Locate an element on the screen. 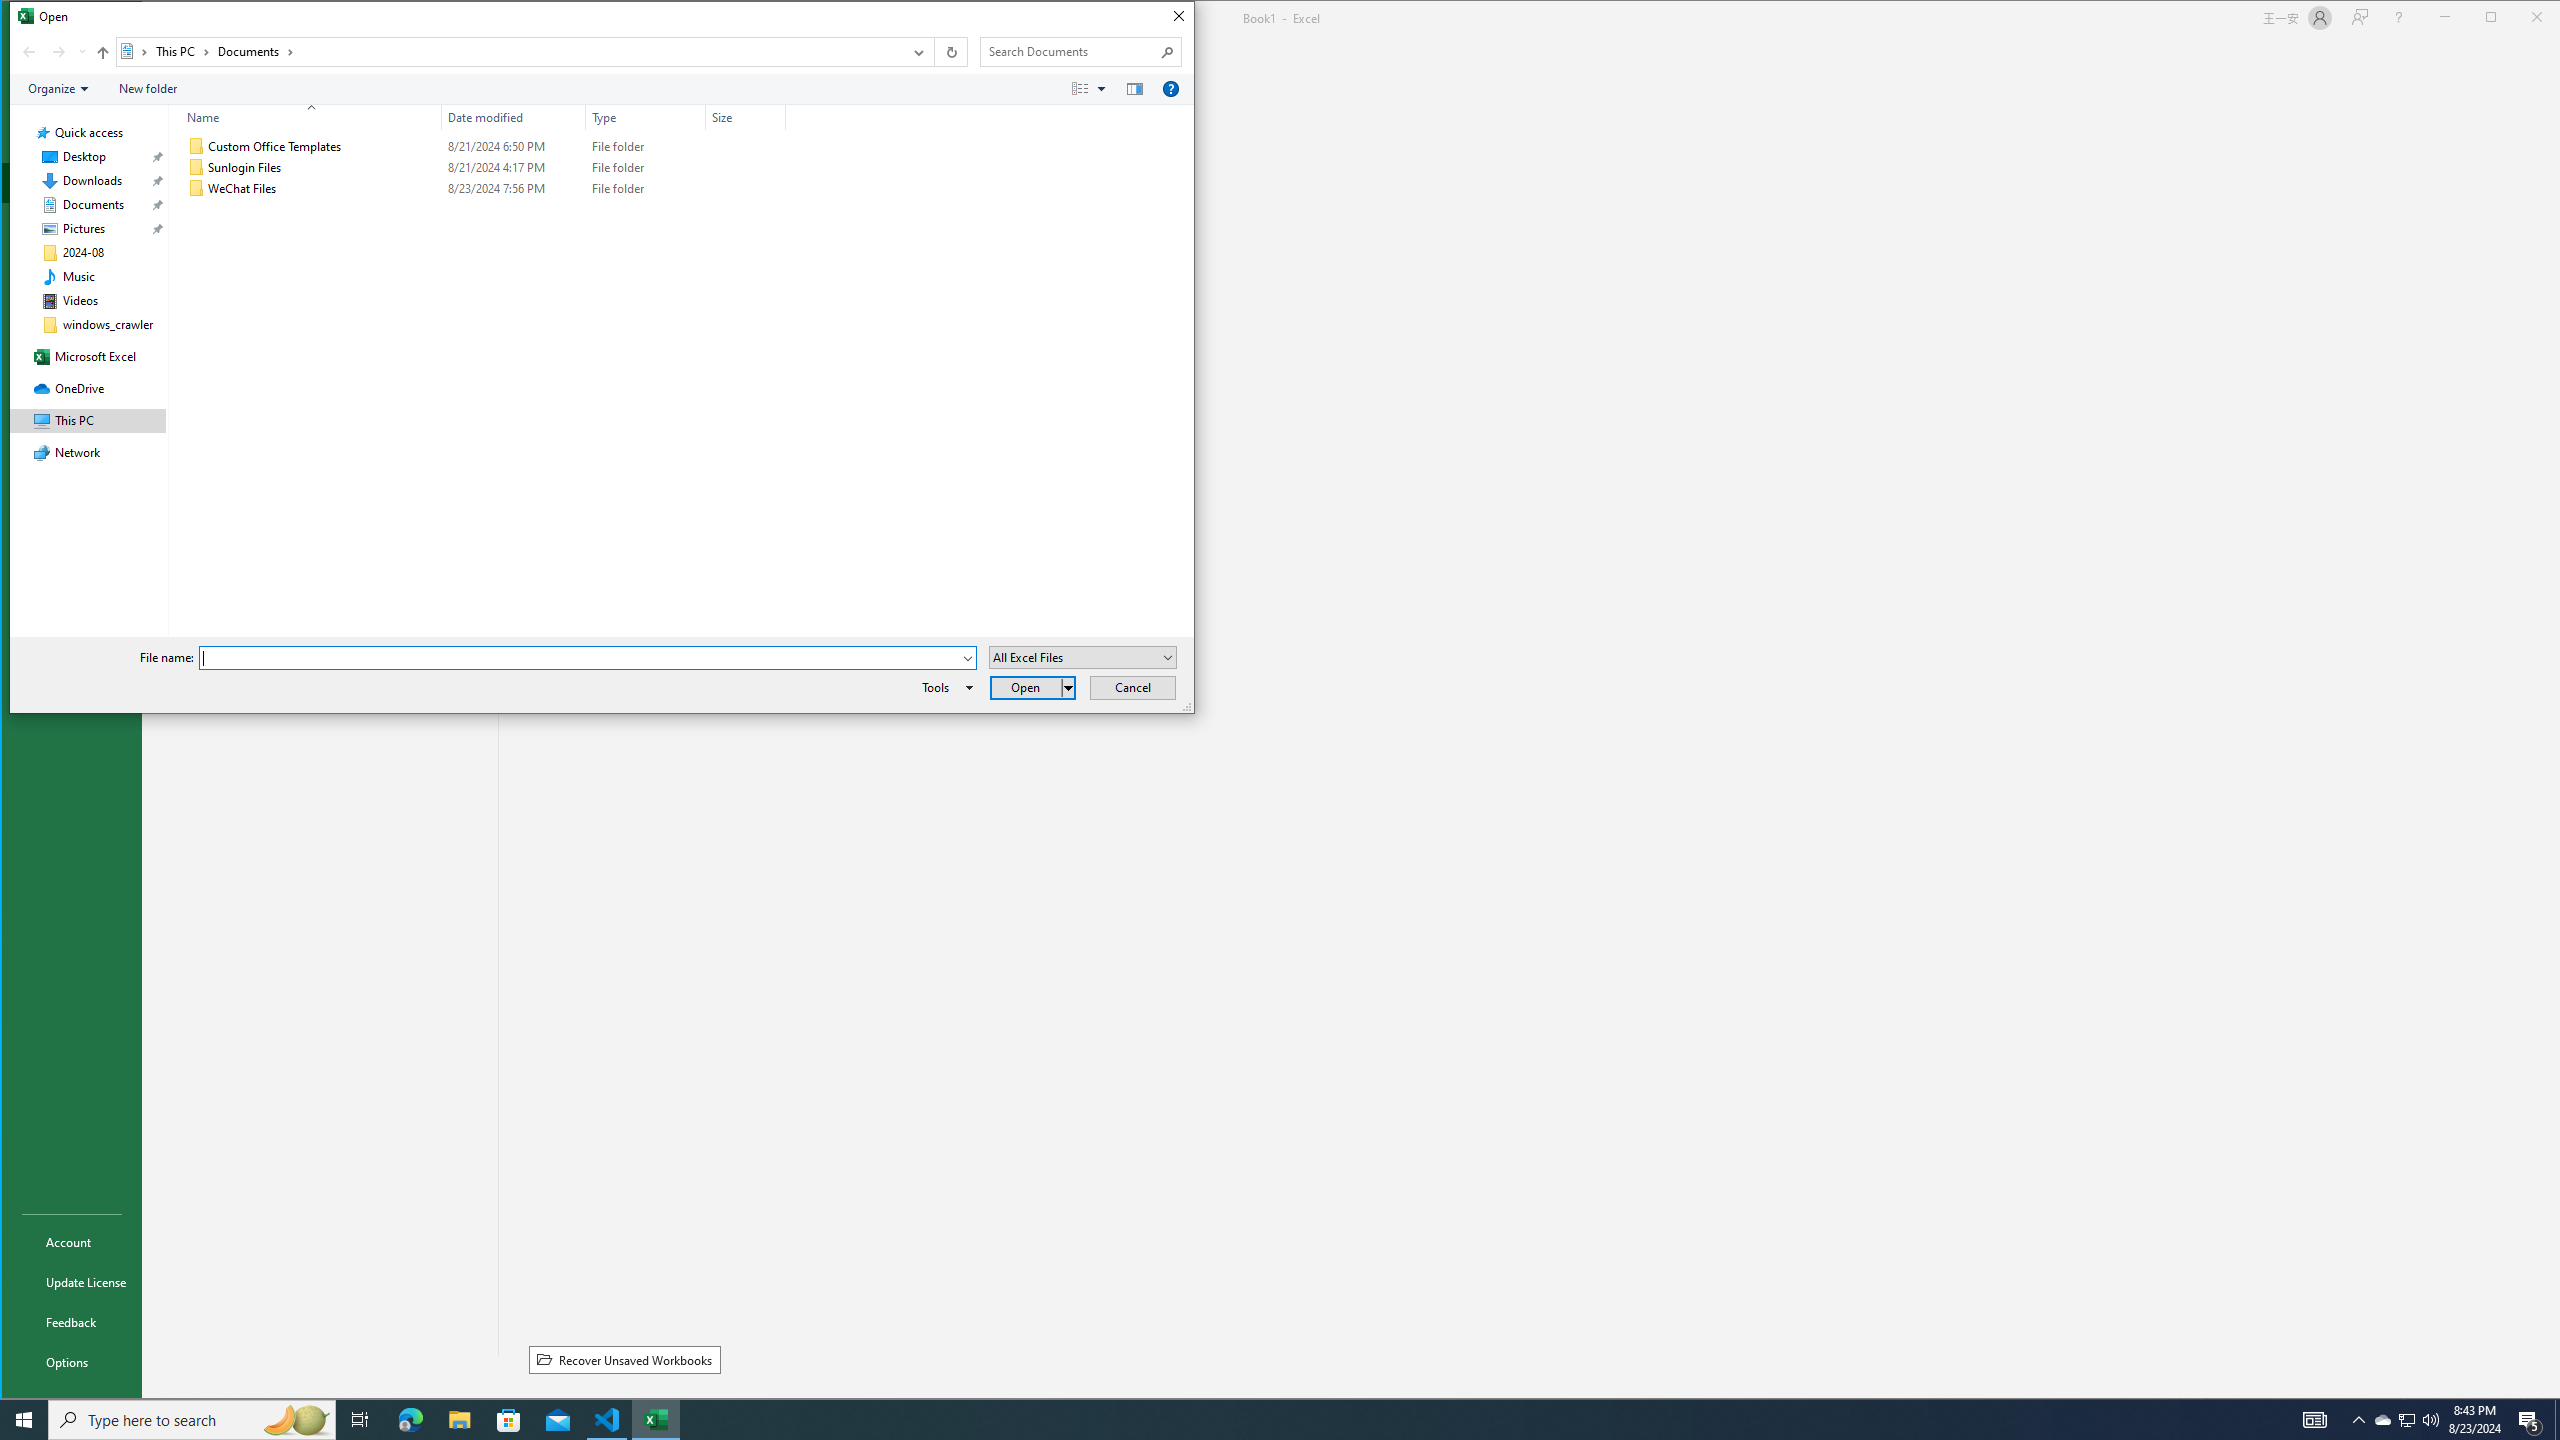 This screenshot has height=1440, width=2560. File name: is located at coordinates (580, 658).